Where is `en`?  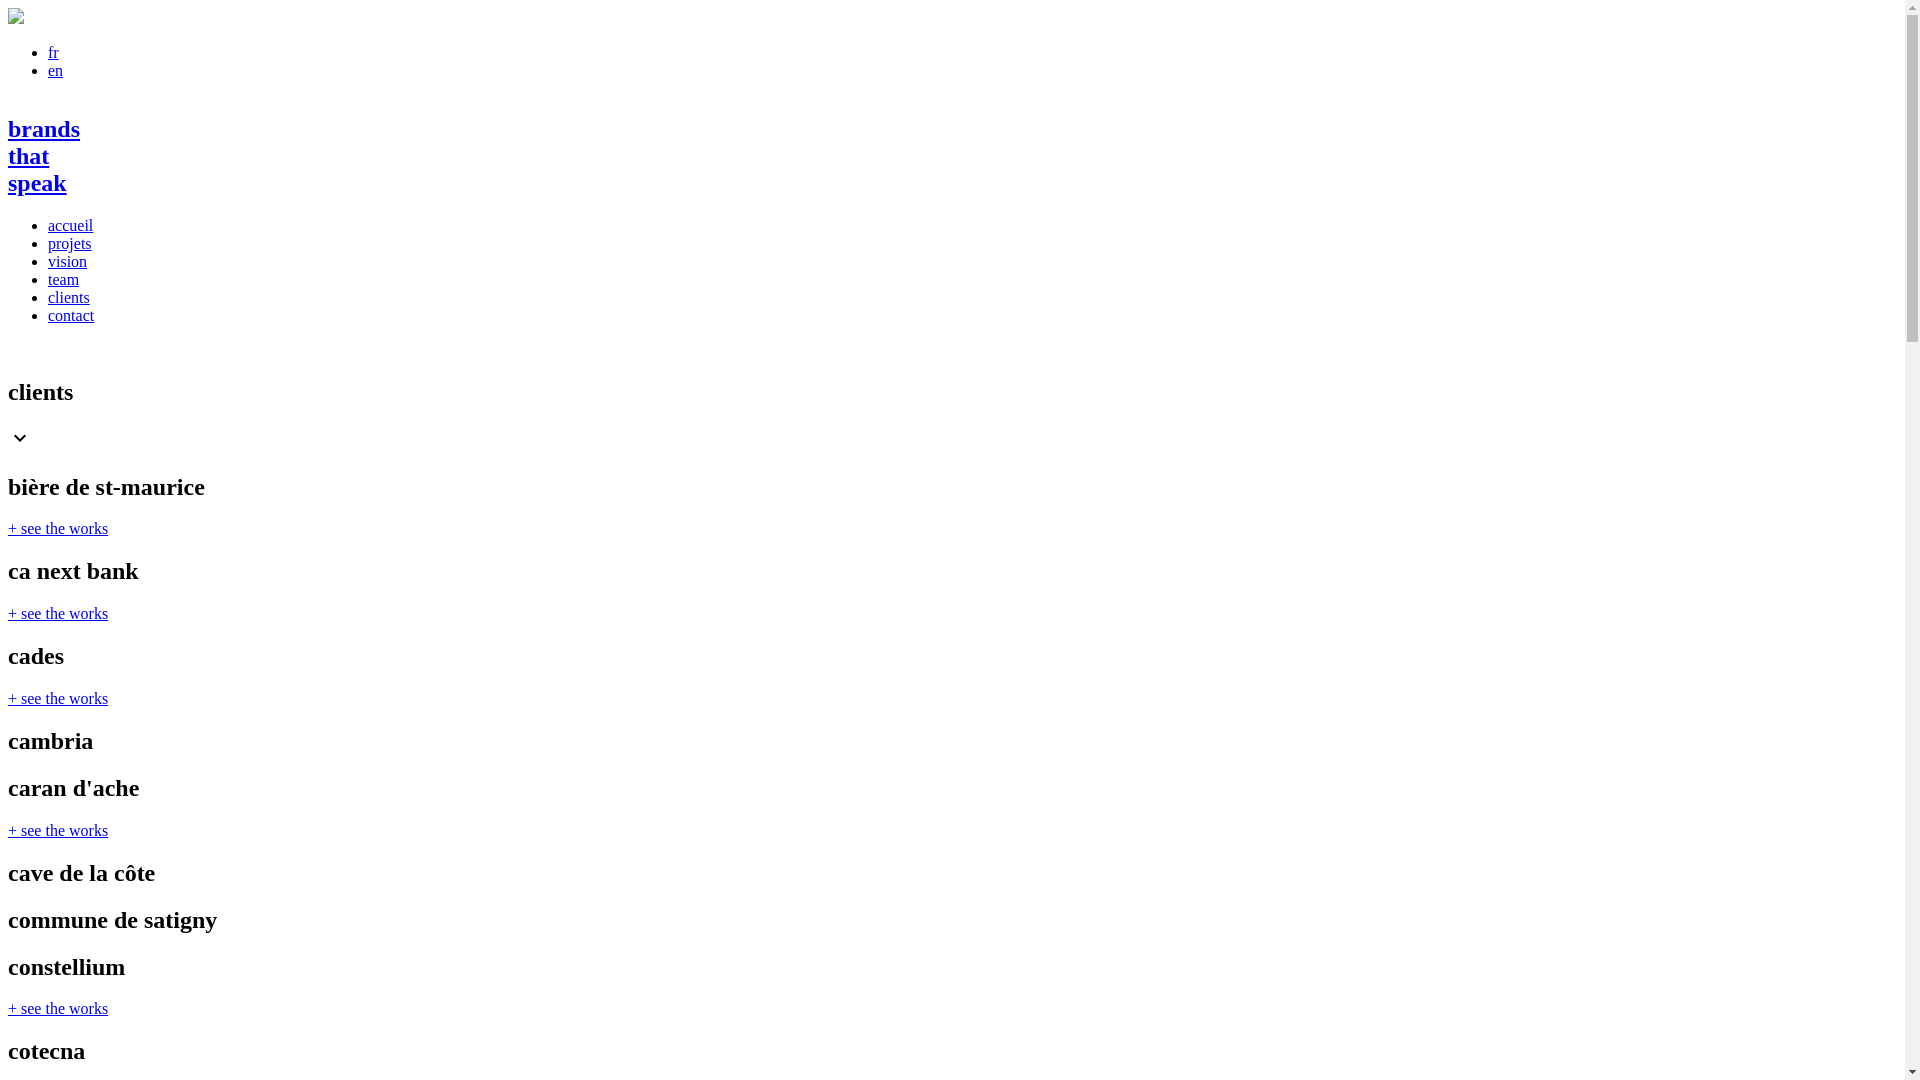 en is located at coordinates (56, 70).